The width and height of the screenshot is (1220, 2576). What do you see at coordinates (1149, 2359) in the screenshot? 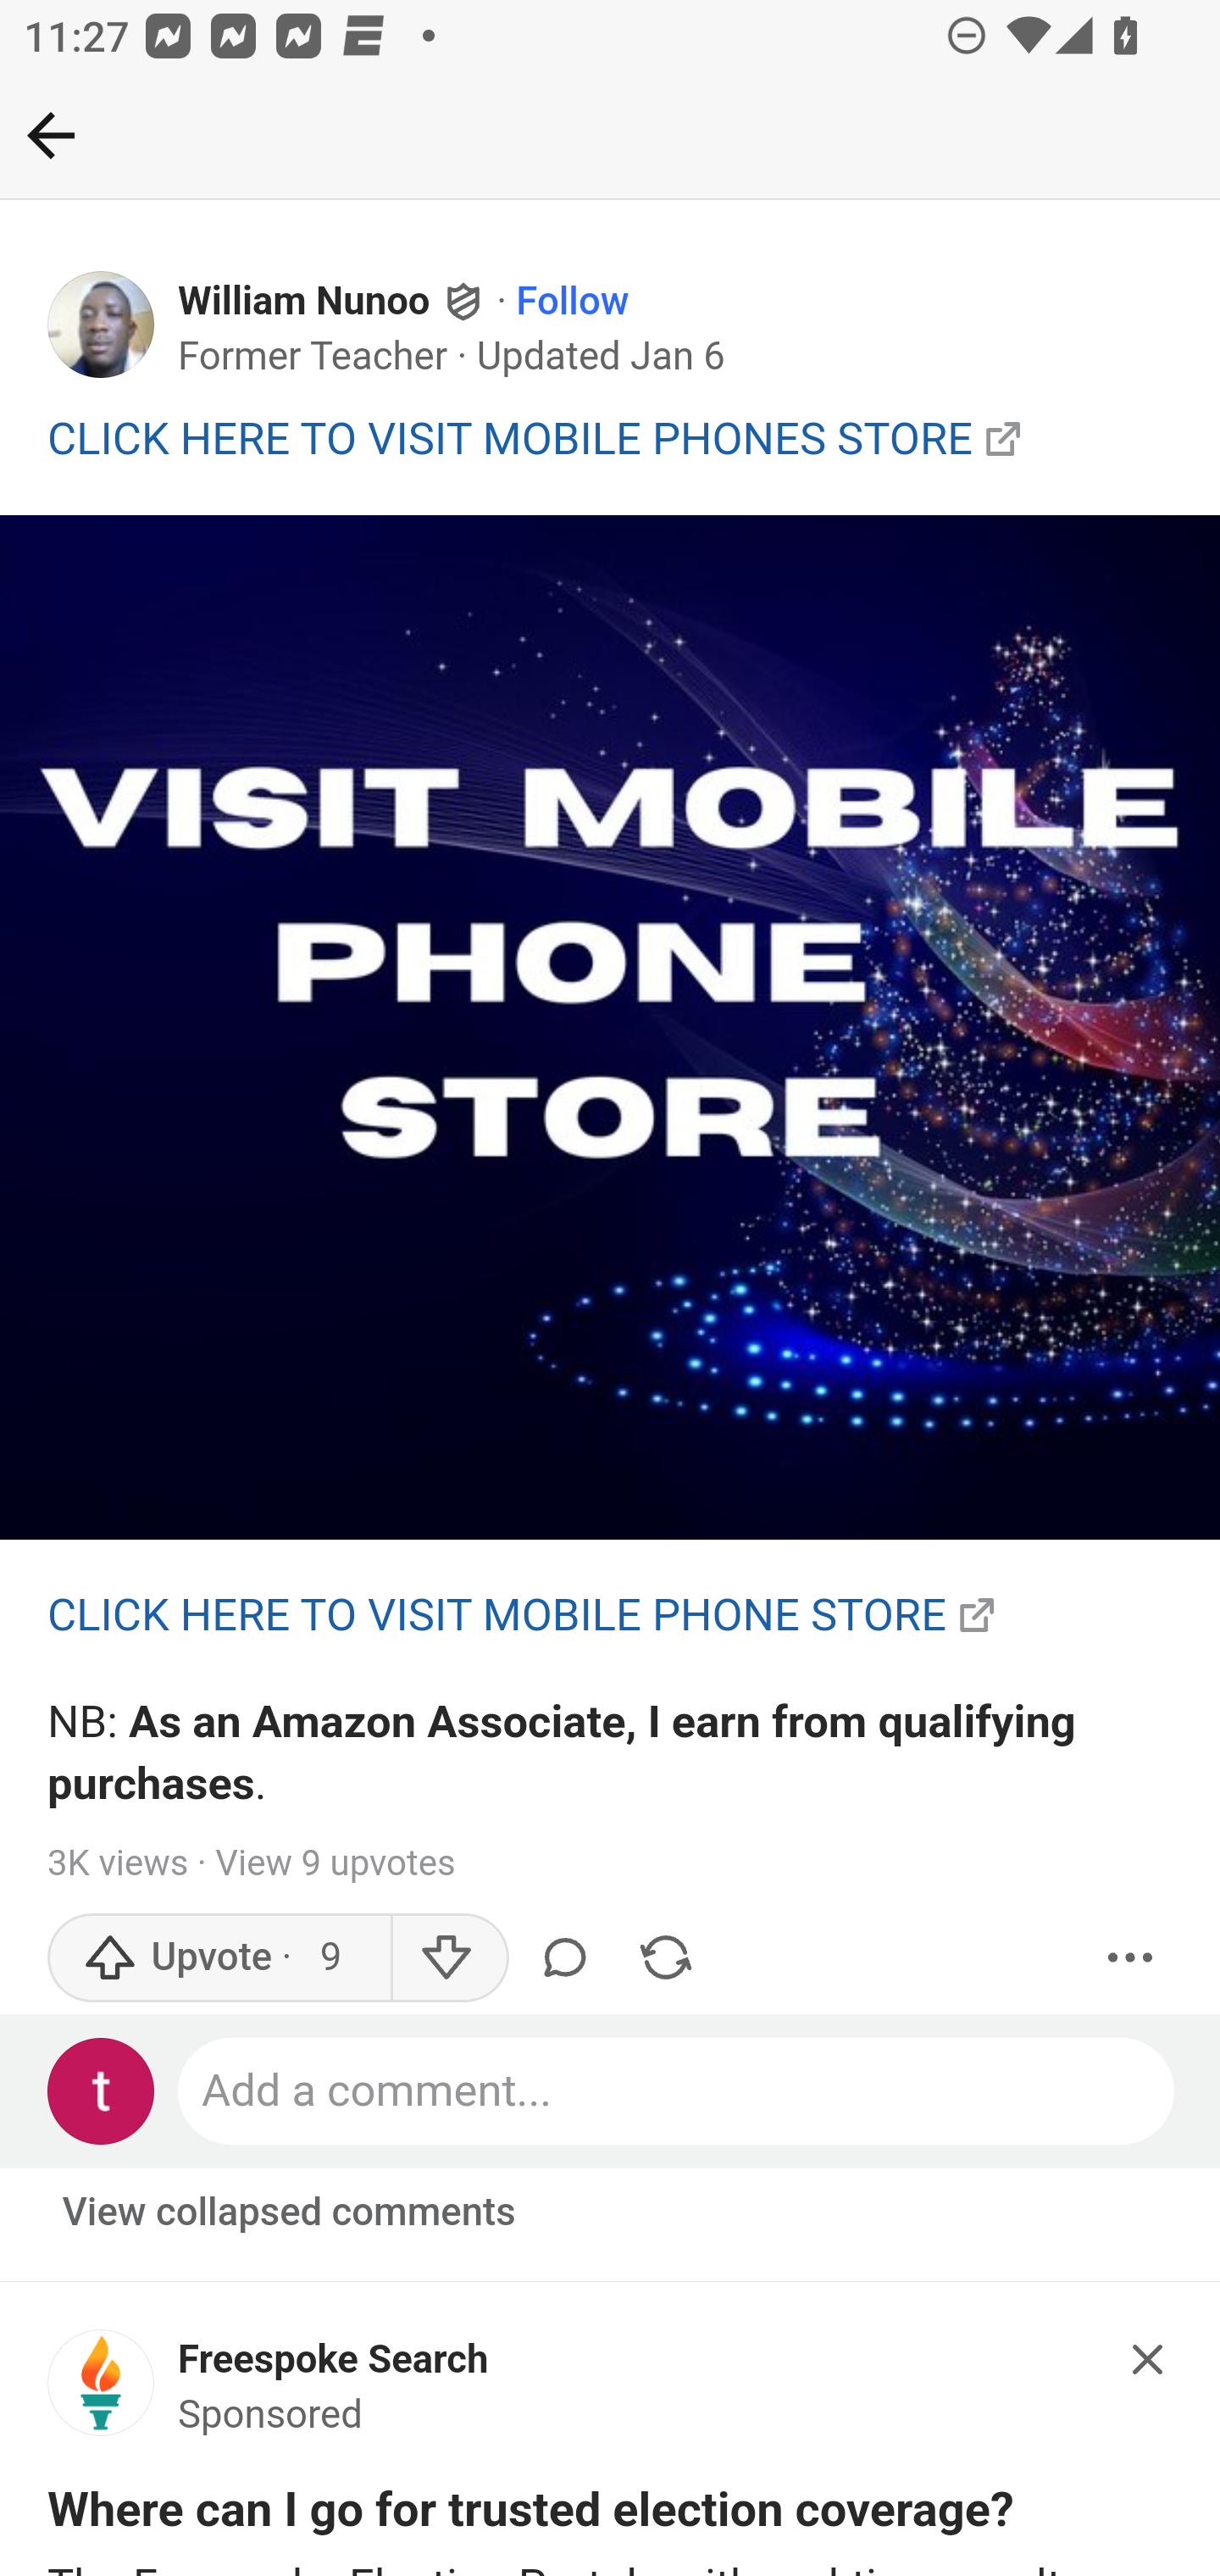
I see `Hide` at bounding box center [1149, 2359].